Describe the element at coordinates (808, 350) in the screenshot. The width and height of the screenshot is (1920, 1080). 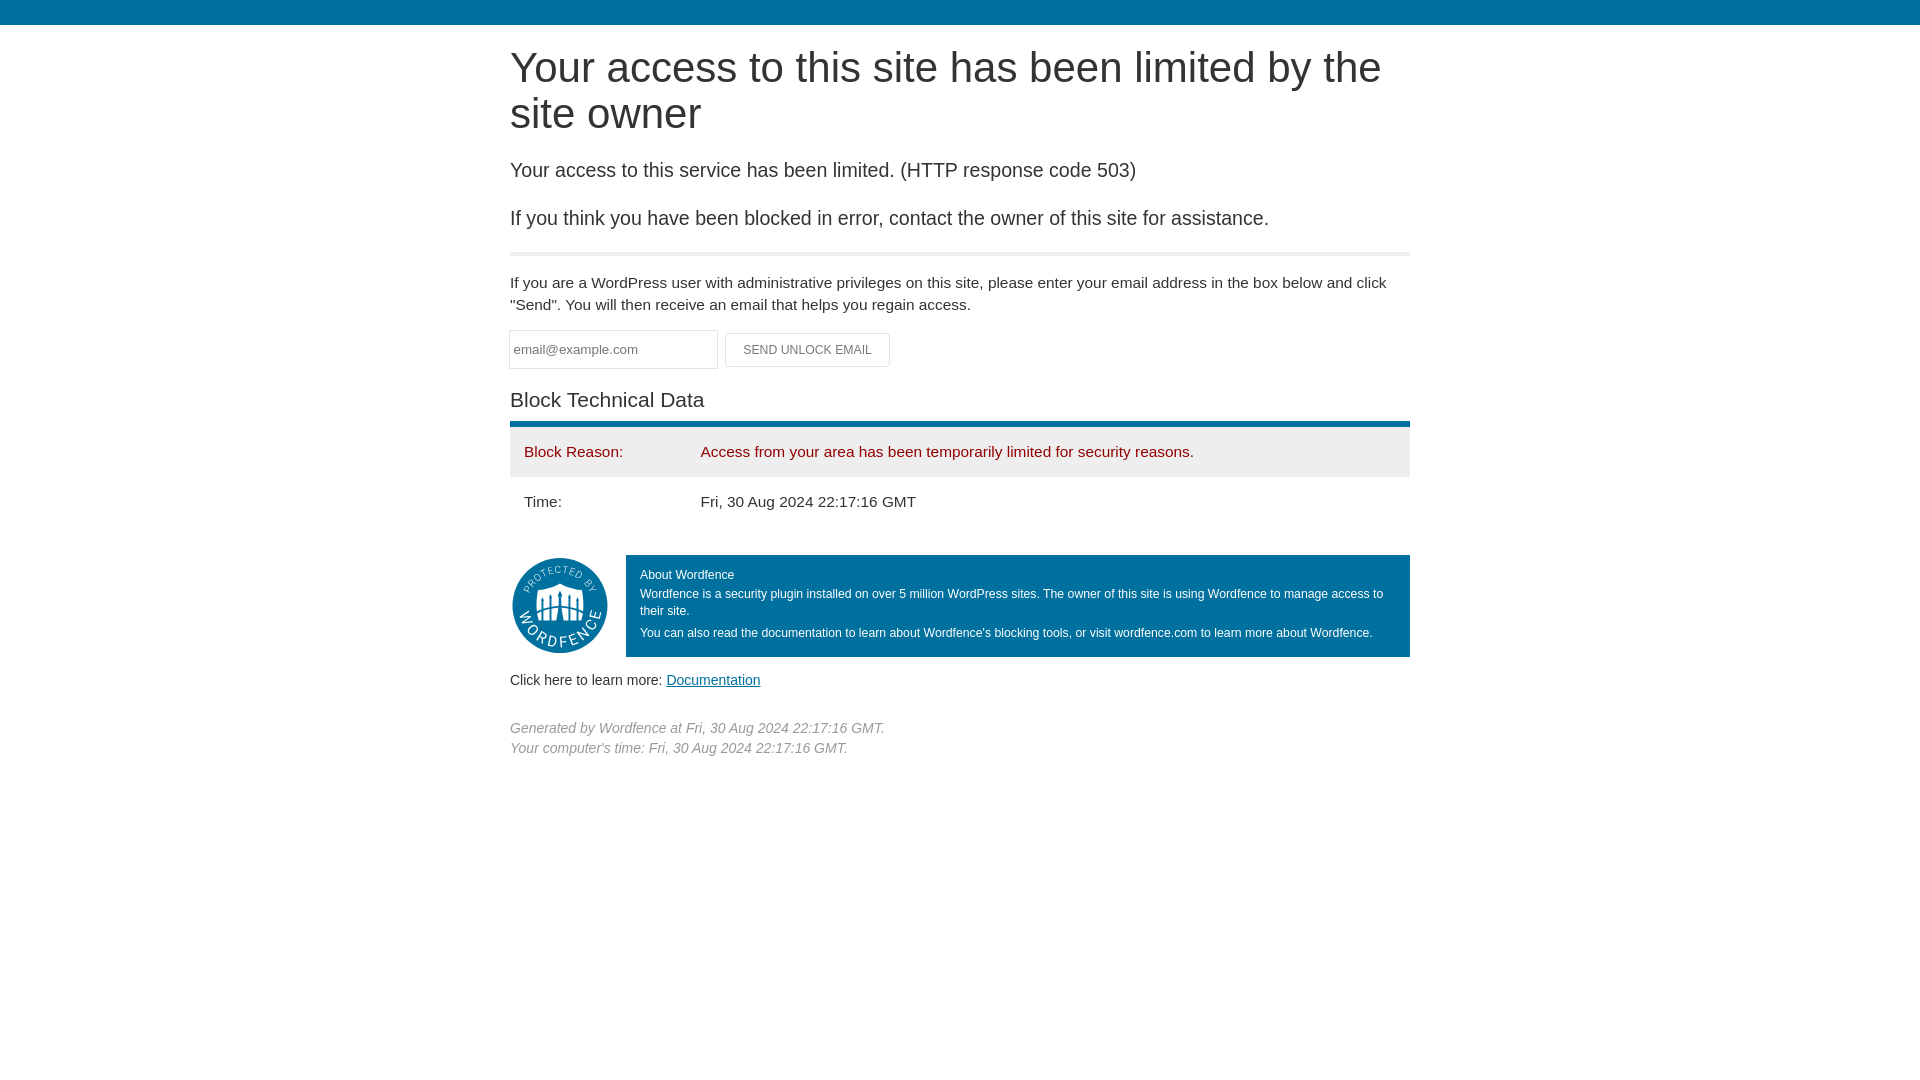
I see `Send Unlock Email` at that location.